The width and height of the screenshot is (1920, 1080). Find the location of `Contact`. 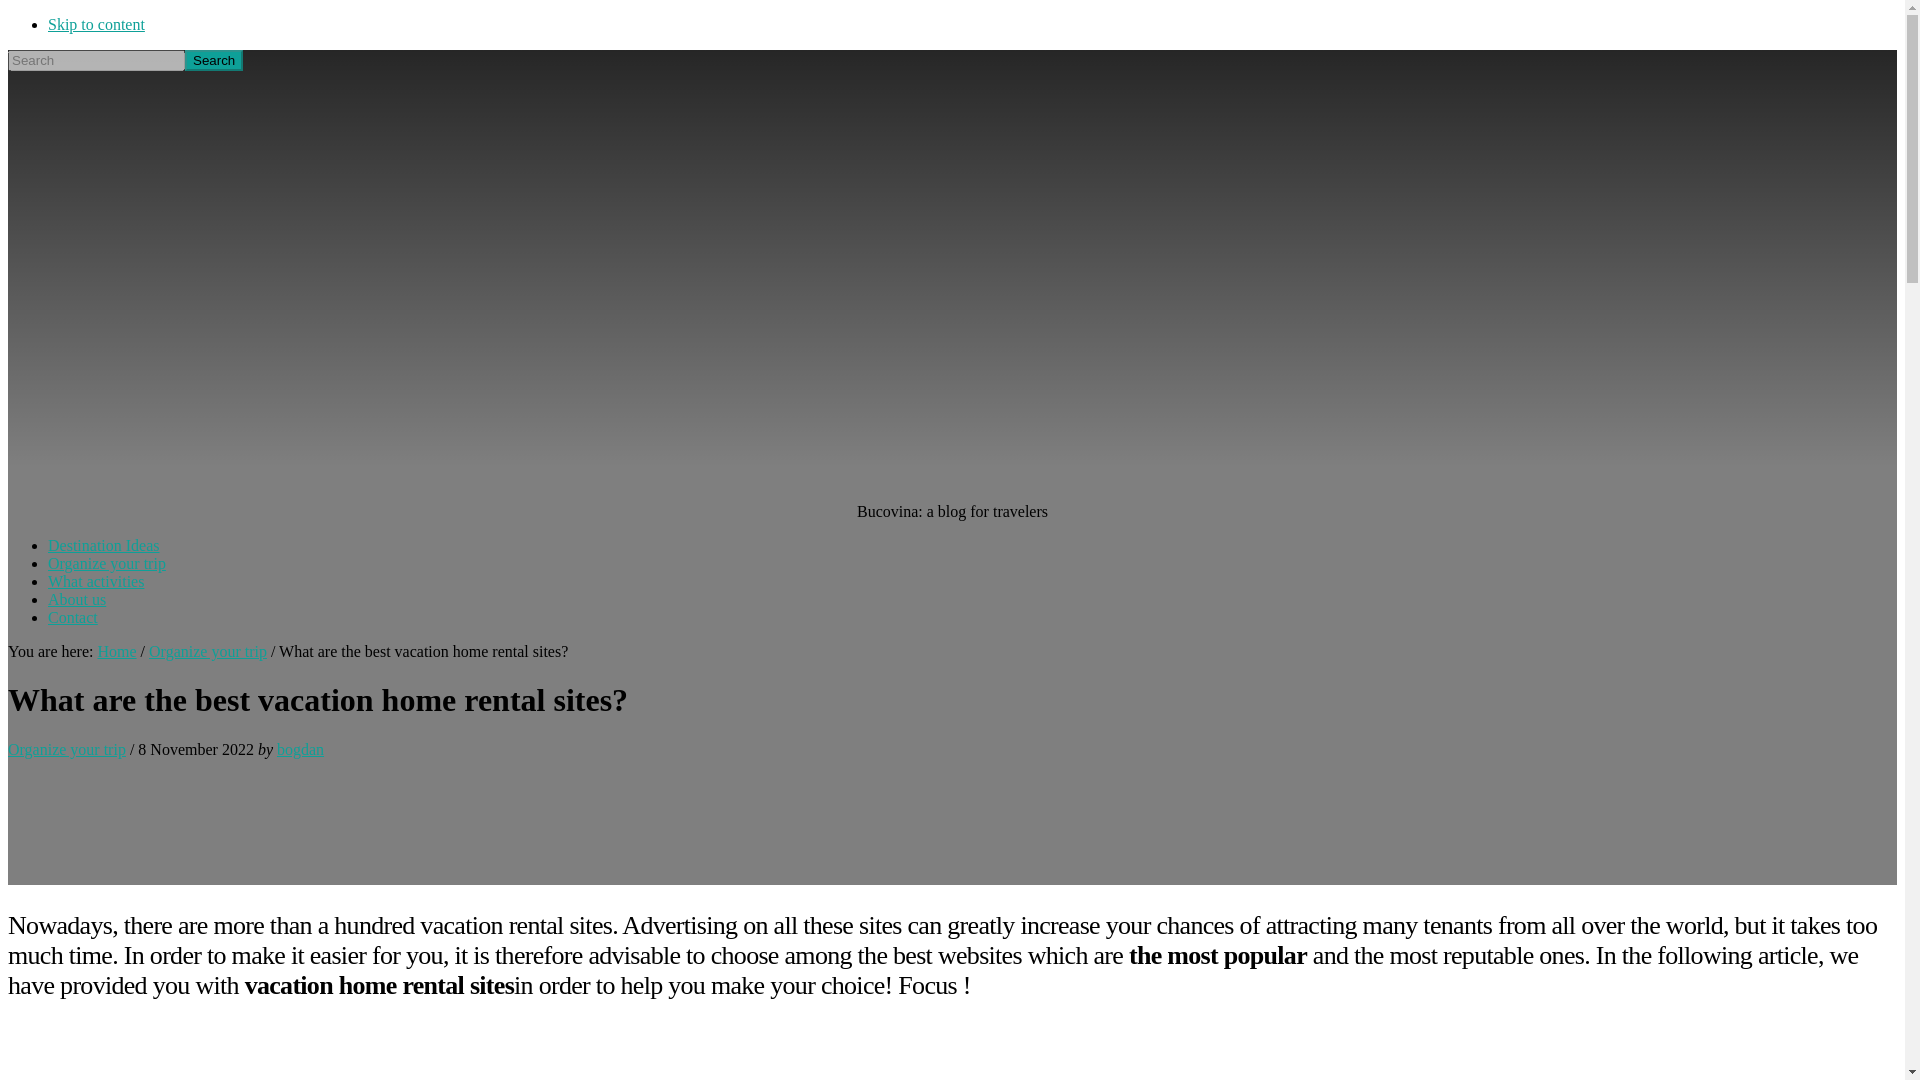

Contact is located at coordinates (72, 618).